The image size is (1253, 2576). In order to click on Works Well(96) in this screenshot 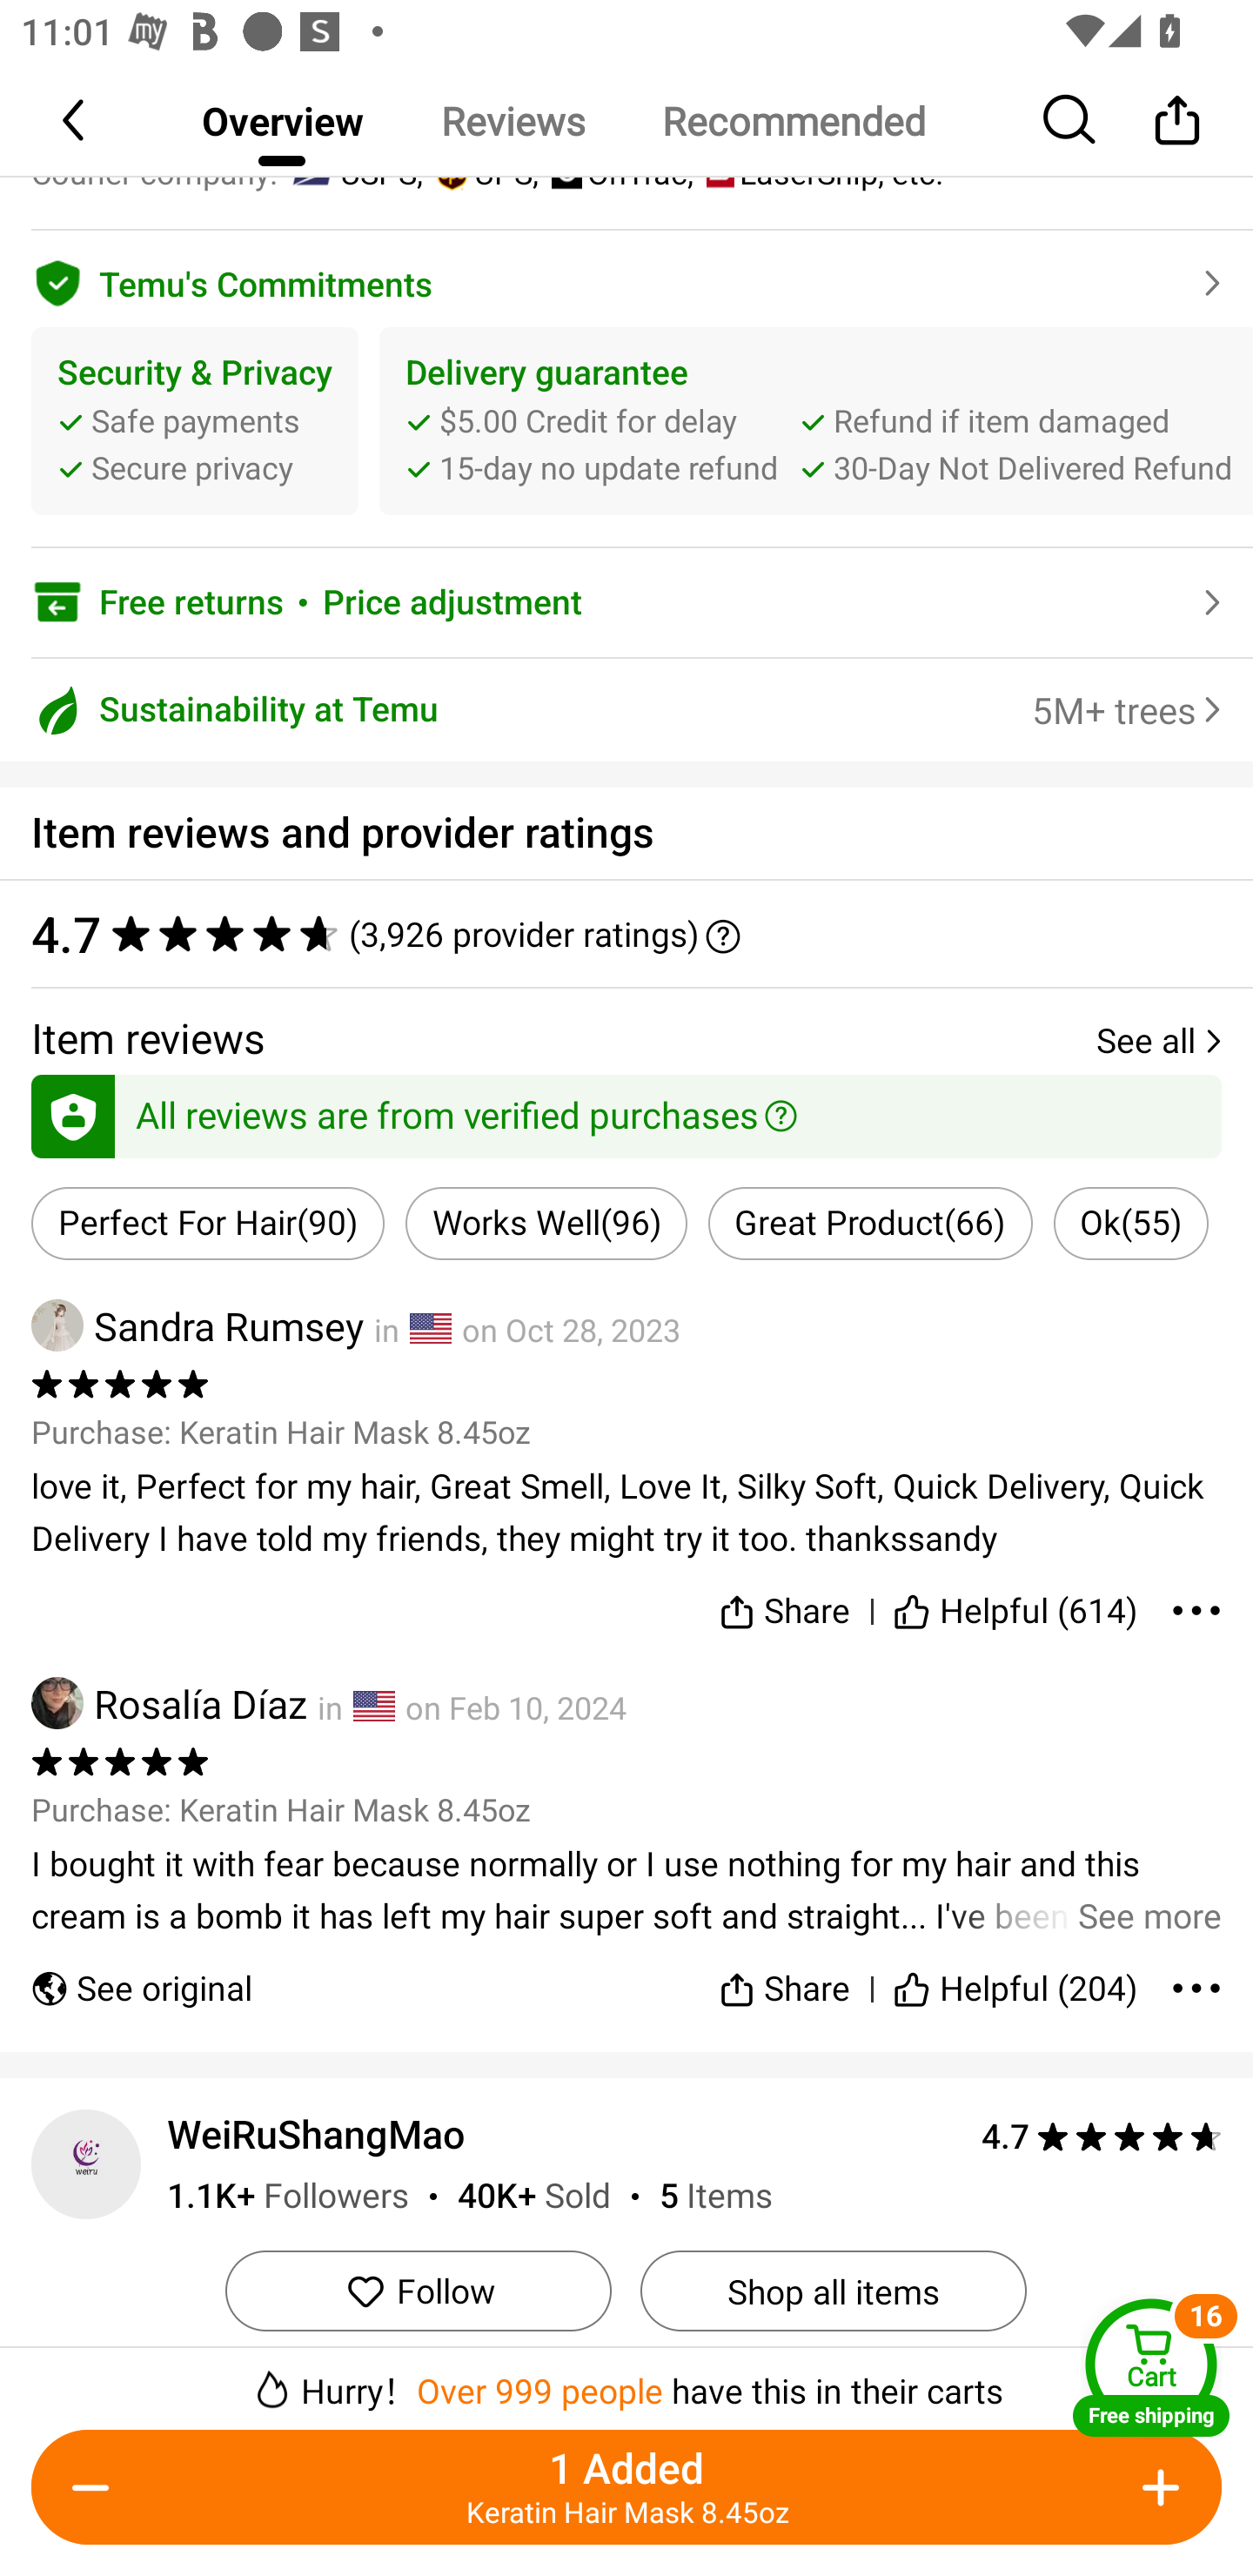, I will do `click(546, 1224)`.